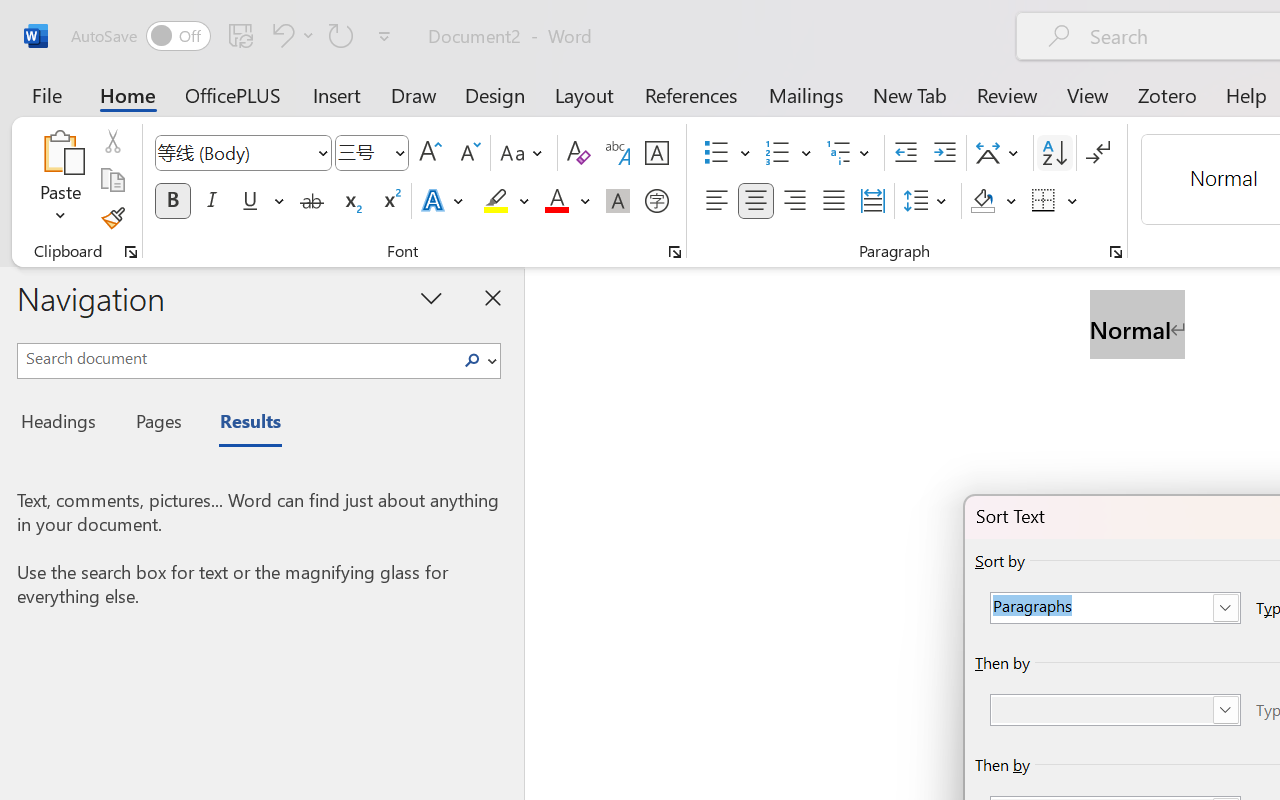 Image resolution: width=1280 pixels, height=800 pixels. Describe the element at coordinates (156, 424) in the screenshot. I see `Pages` at that location.